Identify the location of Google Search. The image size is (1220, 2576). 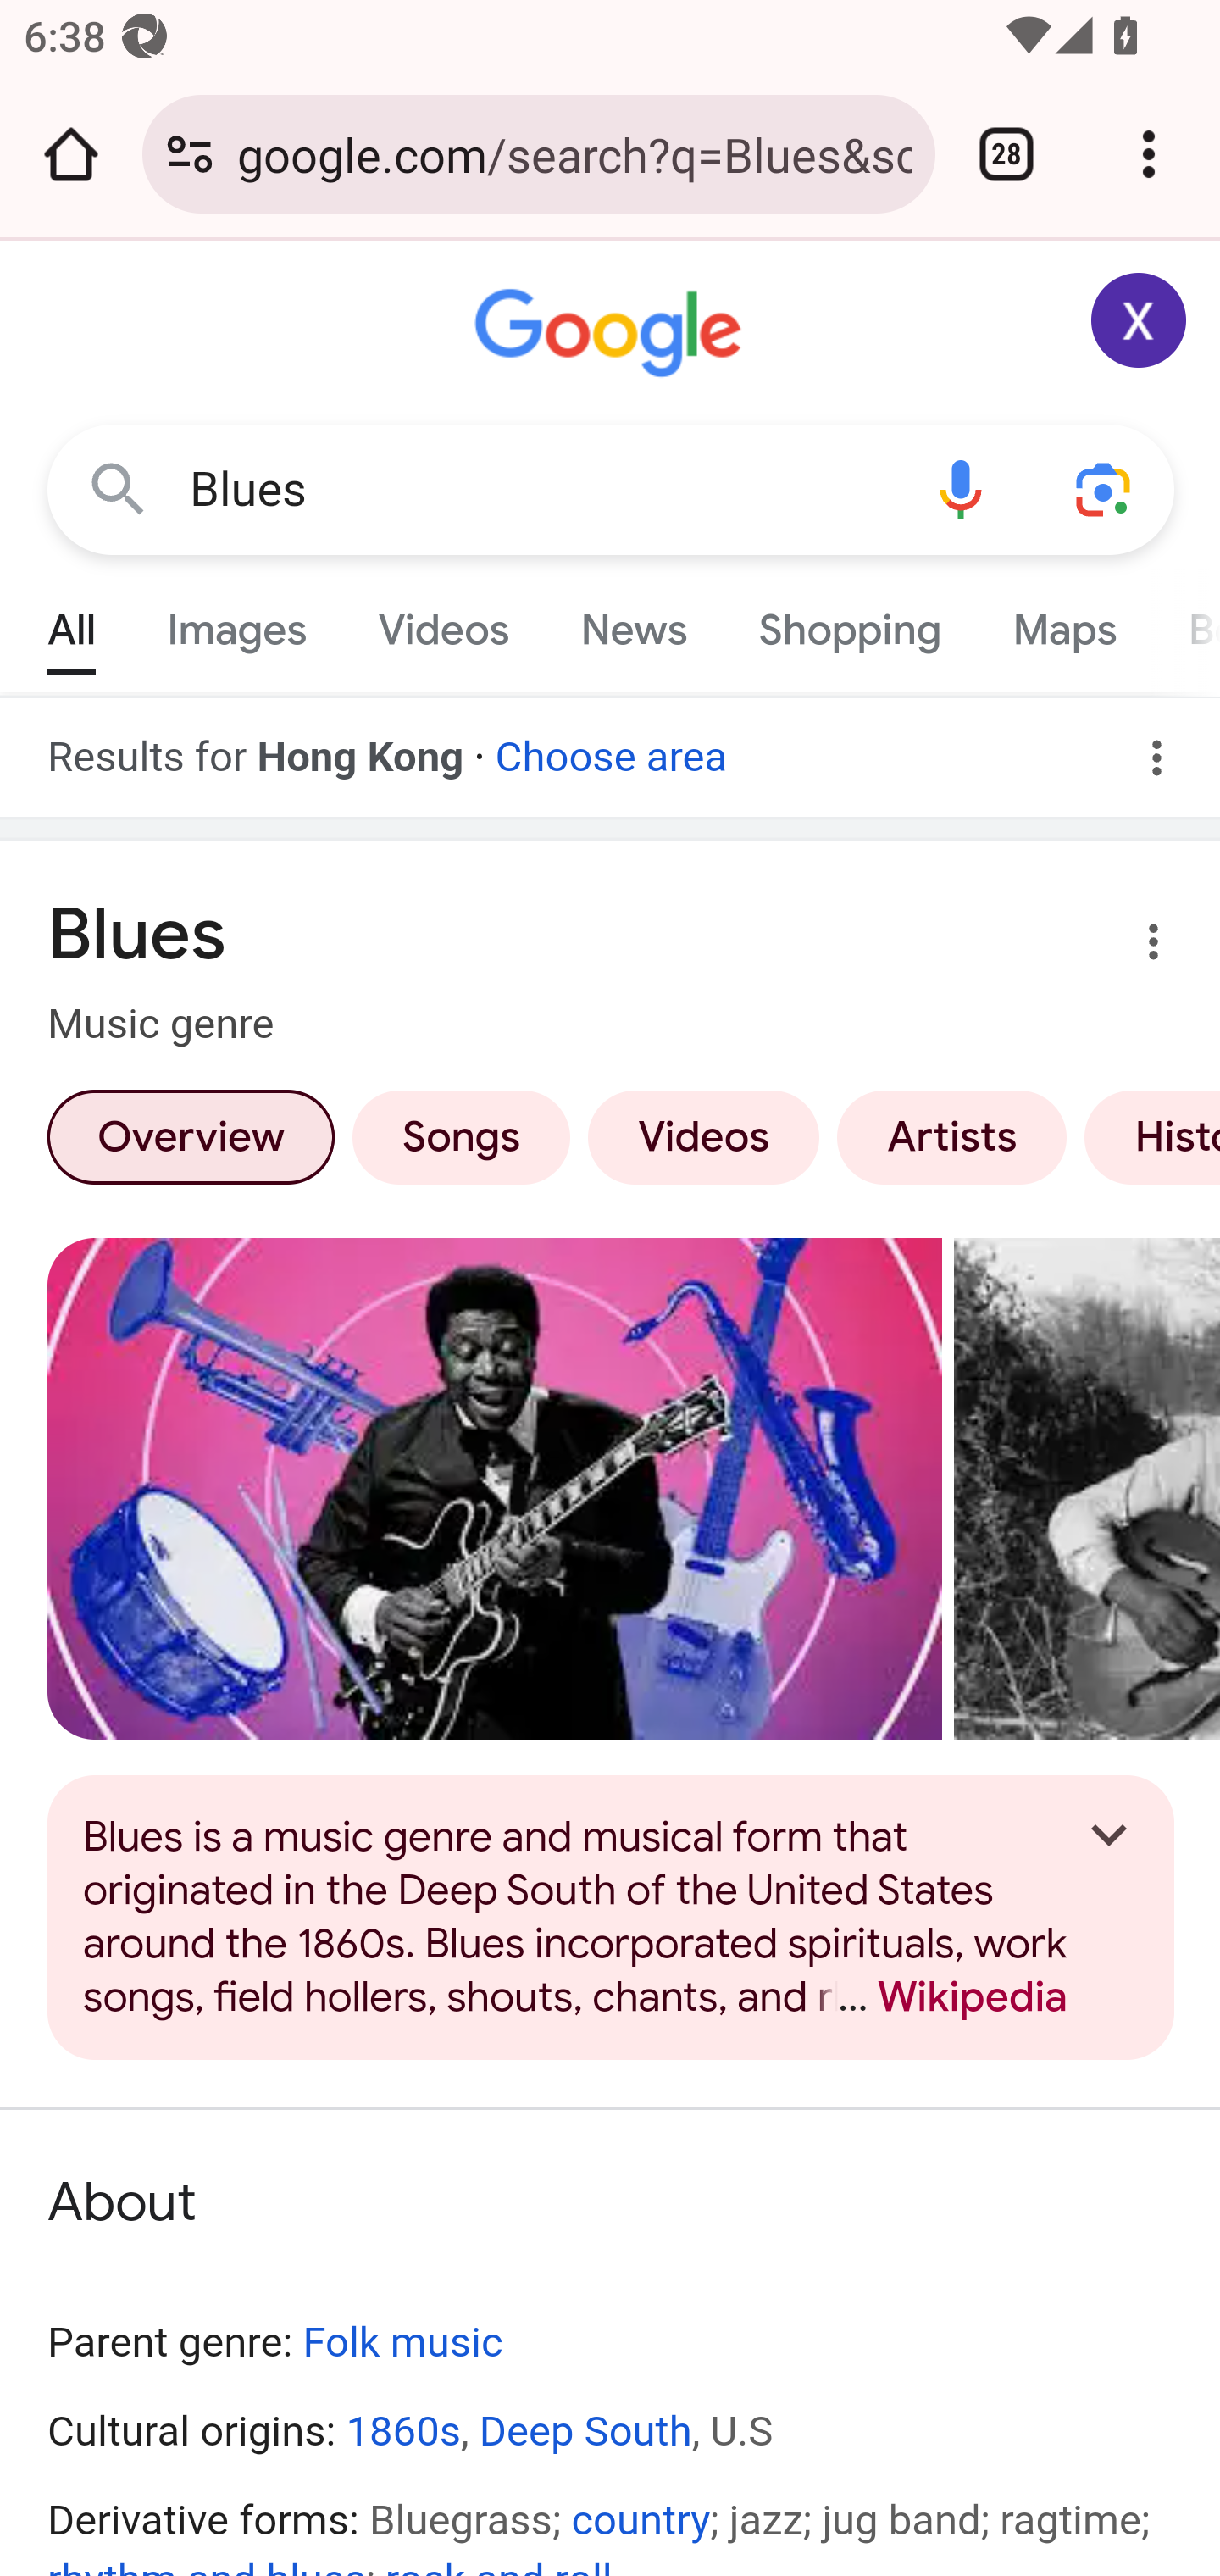
(119, 488).